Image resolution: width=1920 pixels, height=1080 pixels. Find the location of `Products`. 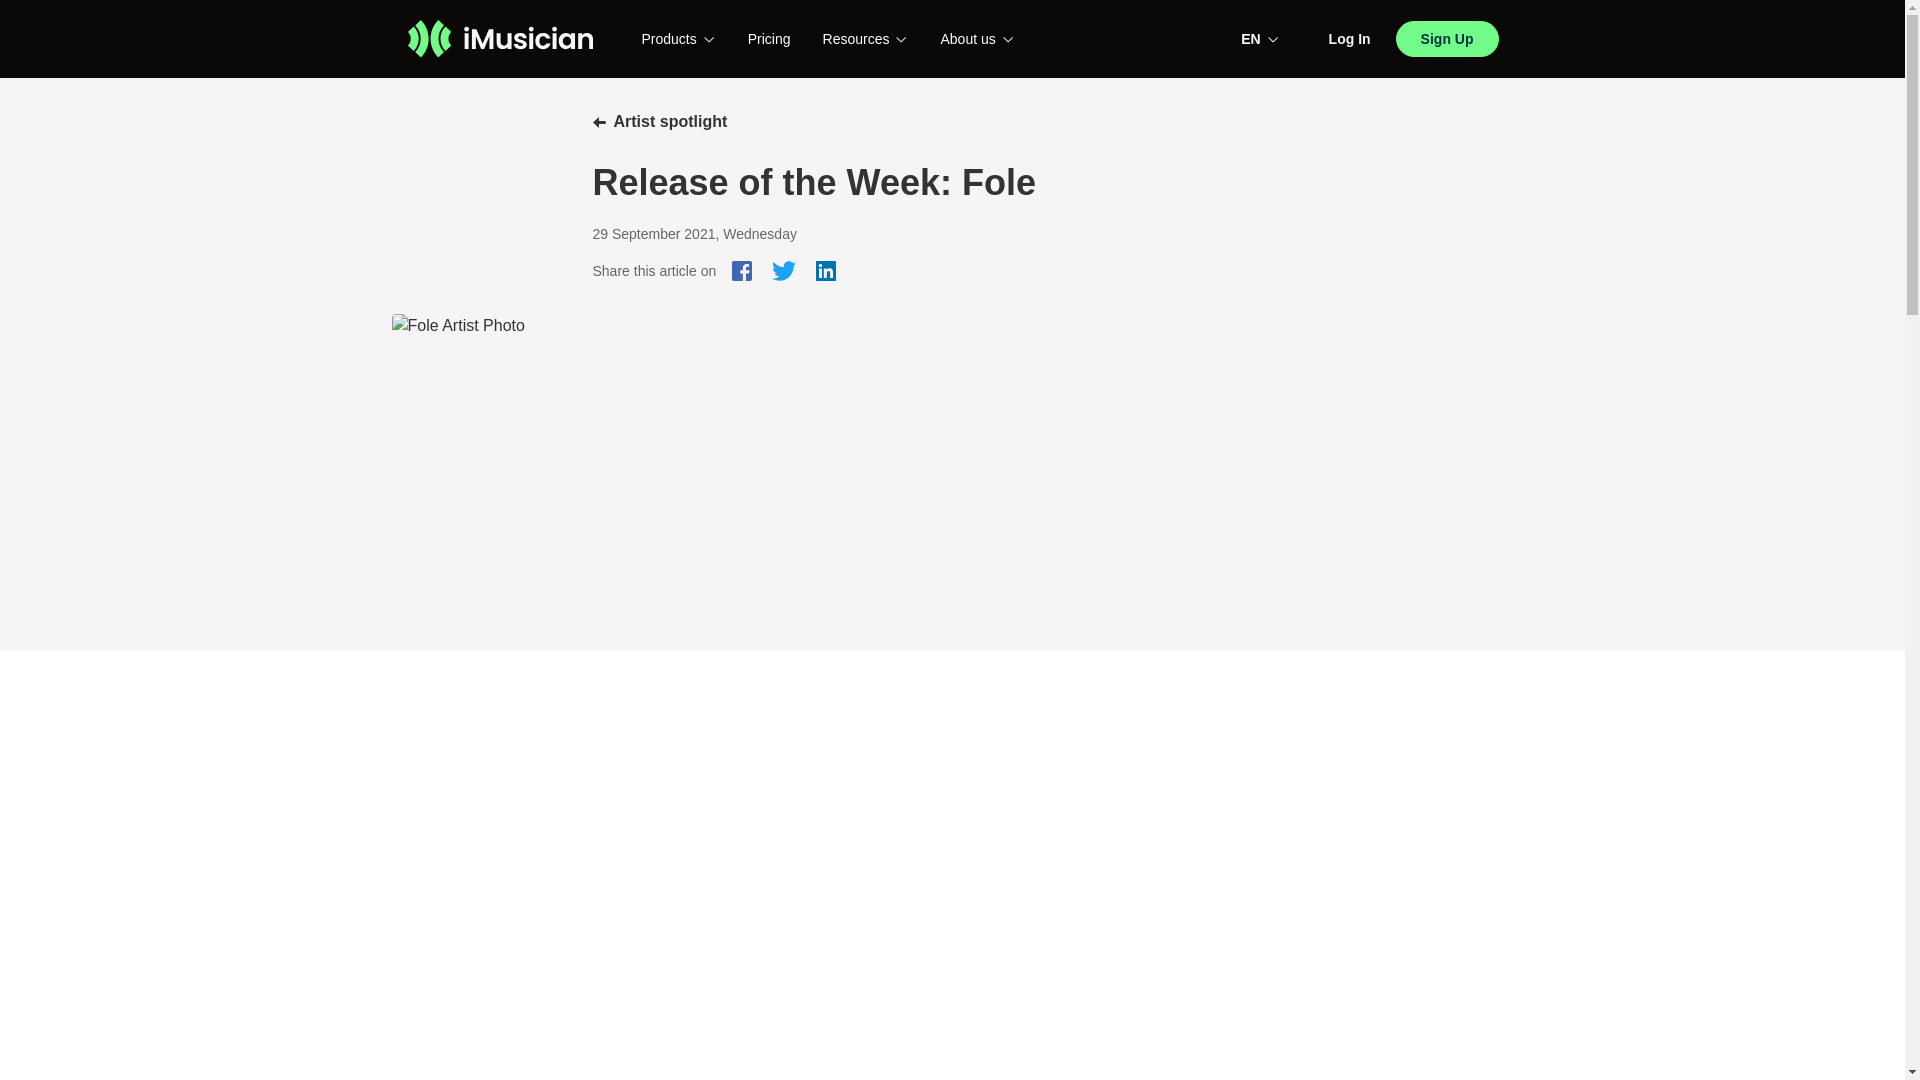

Products is located at coordinates (678, 38).